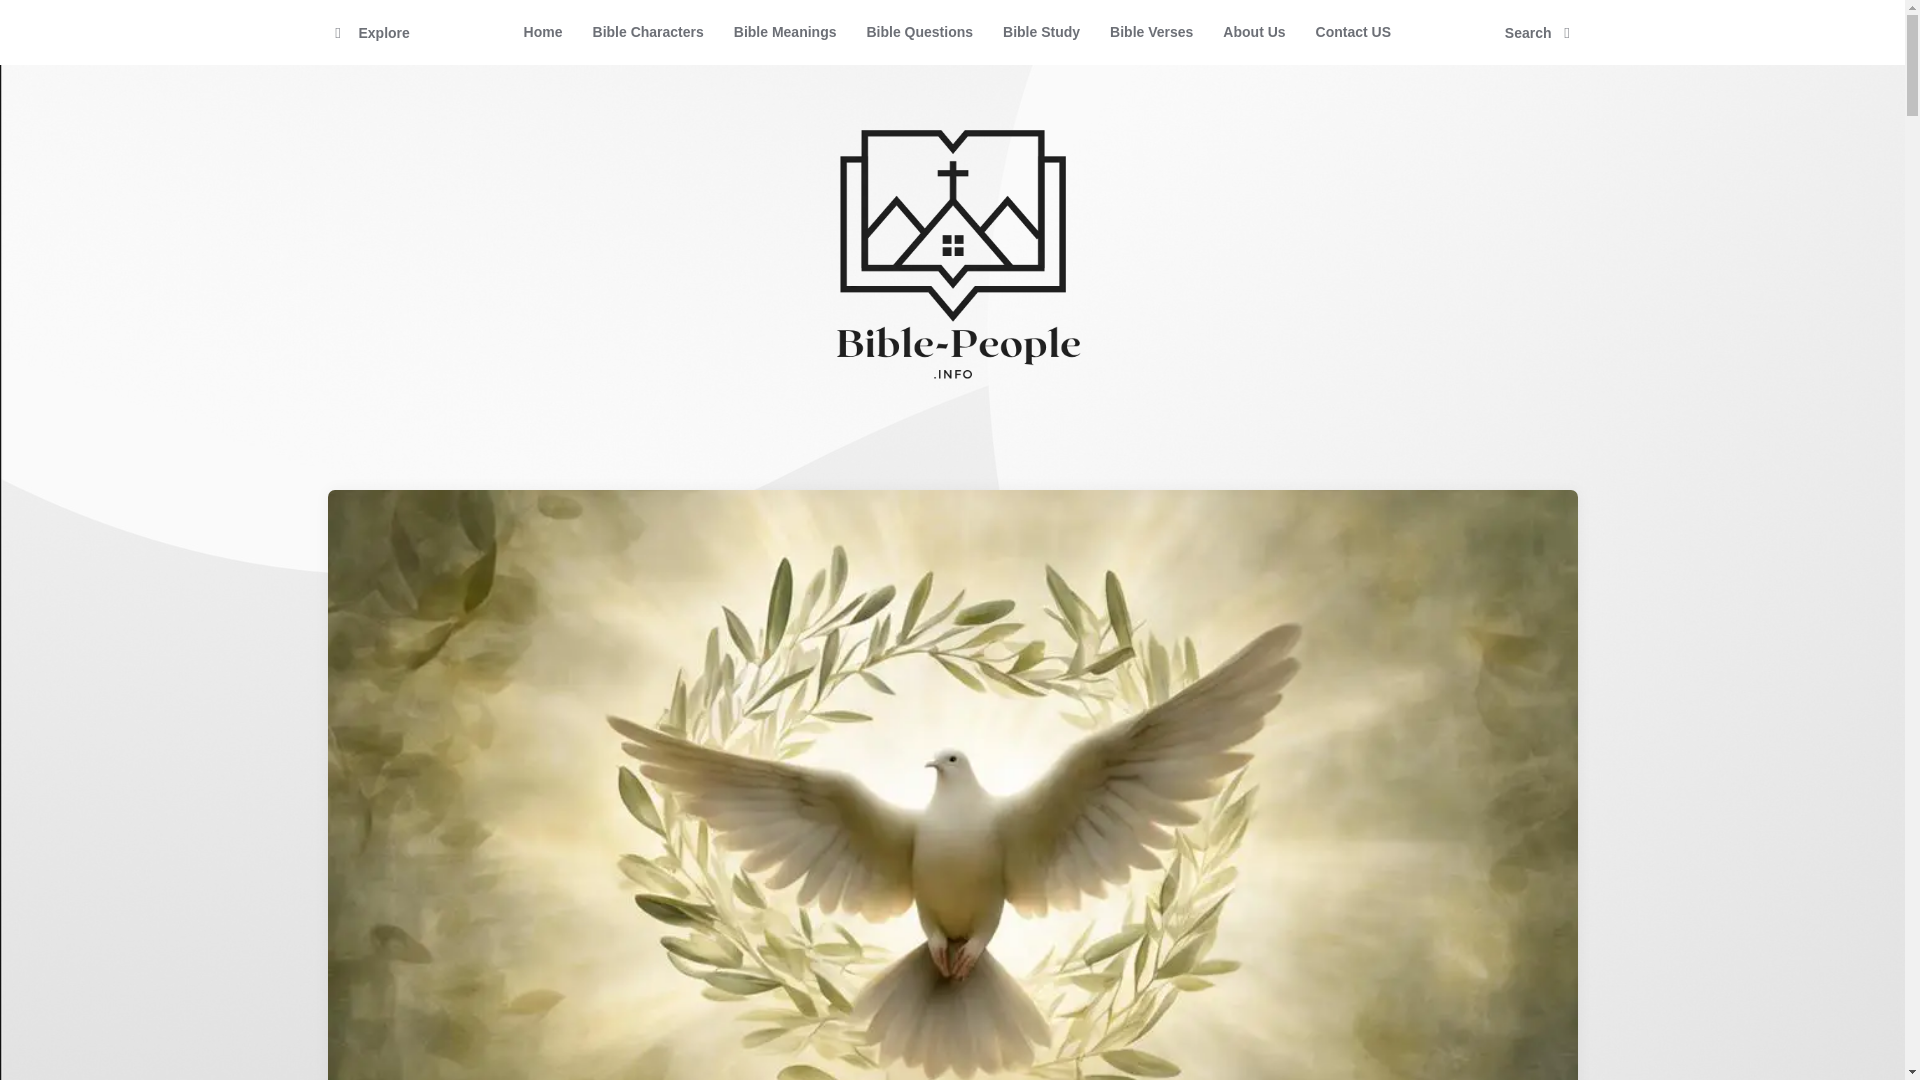 This screenshot has width=1920, height=1080. What do you see at coordinates (648, 32) in the screenshot?
I see `Bible Characters` at bounding box center [648, 32].